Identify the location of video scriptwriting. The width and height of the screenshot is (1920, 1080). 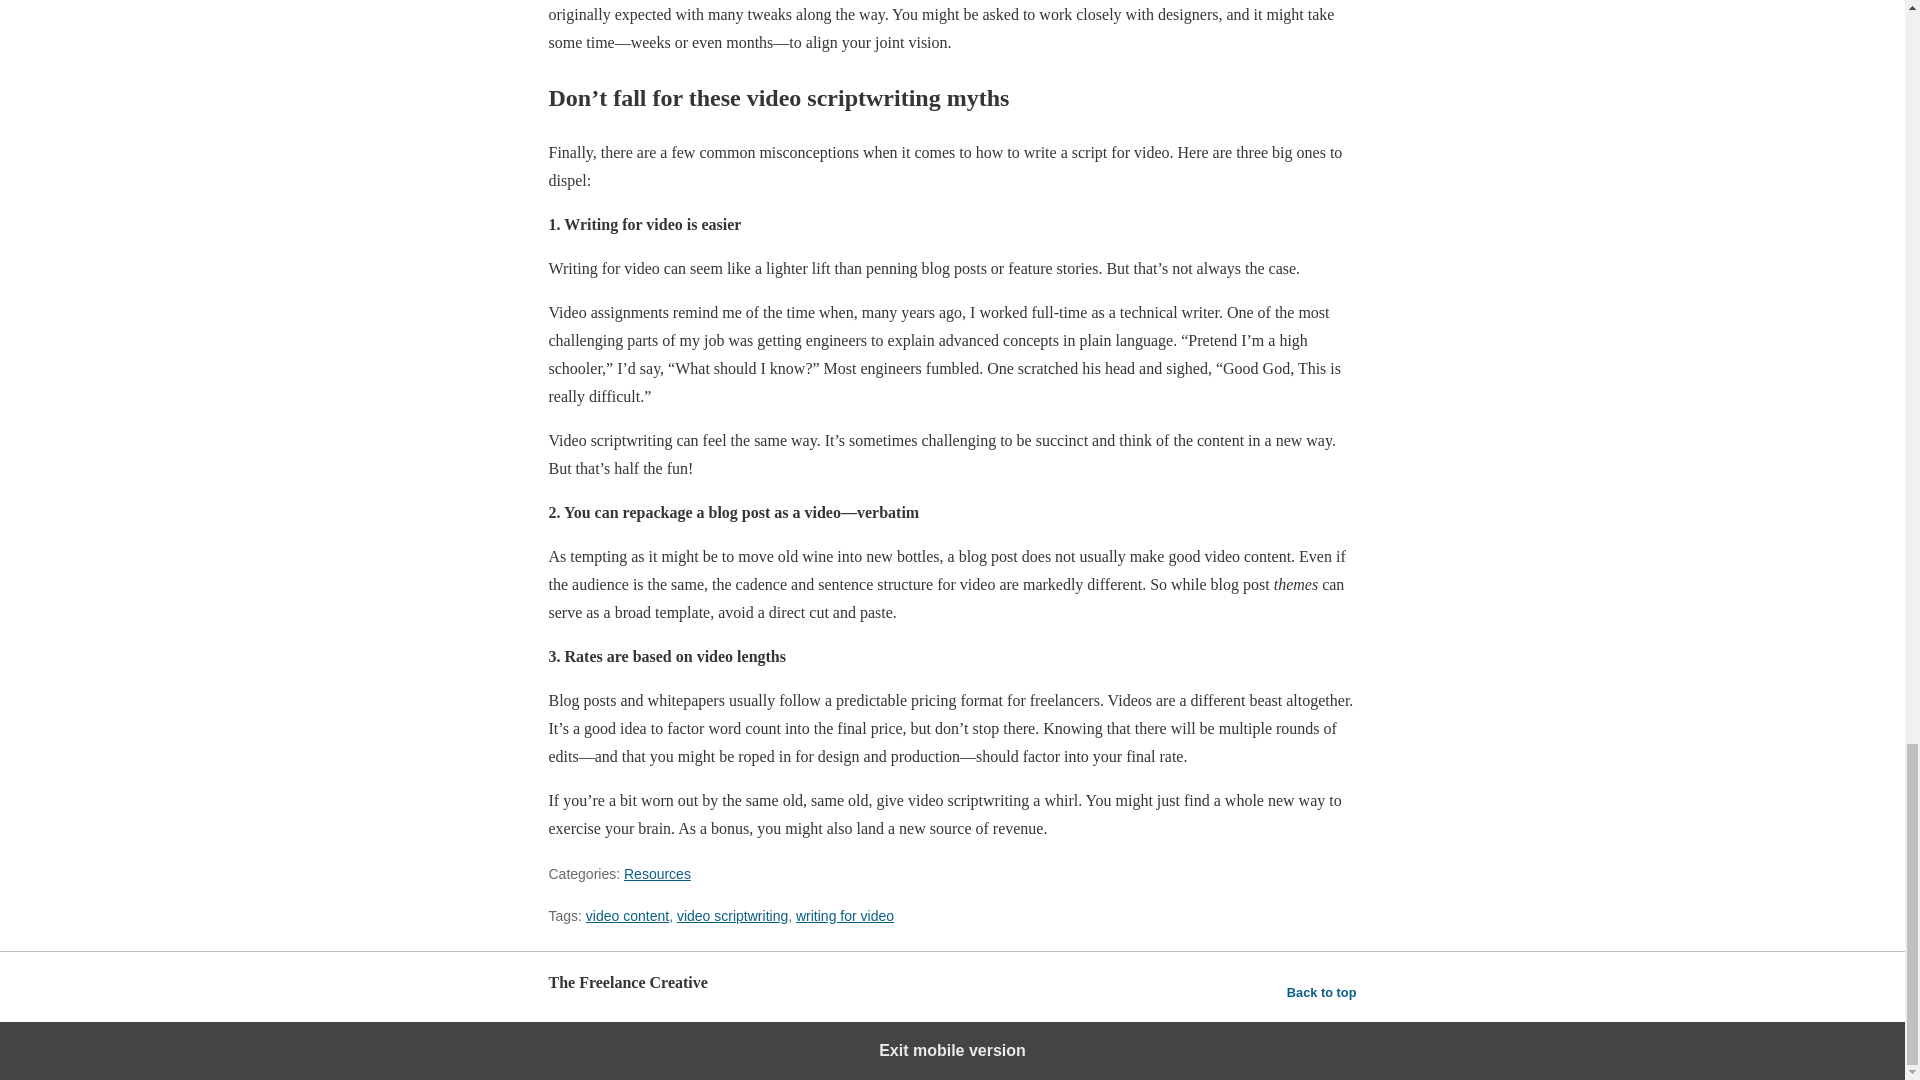
(732, 916).